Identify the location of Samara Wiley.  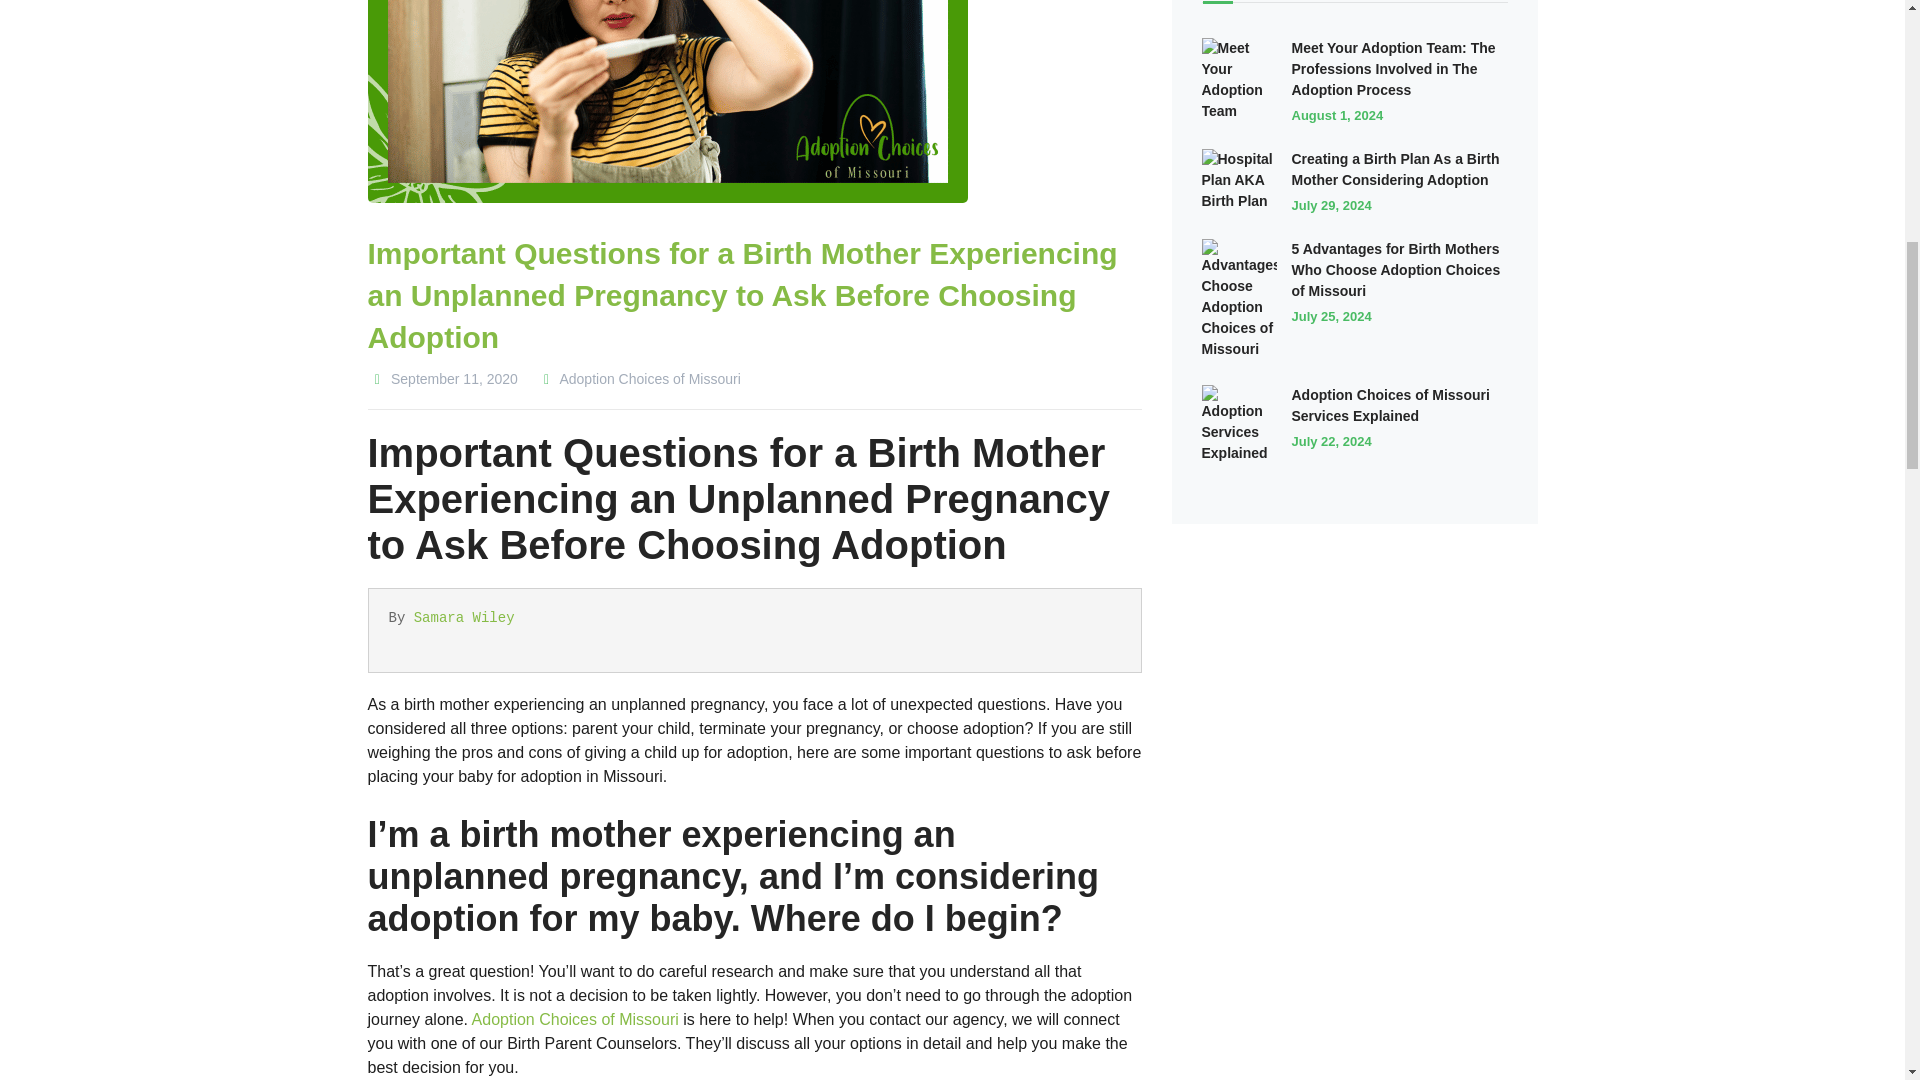
(464, 618).